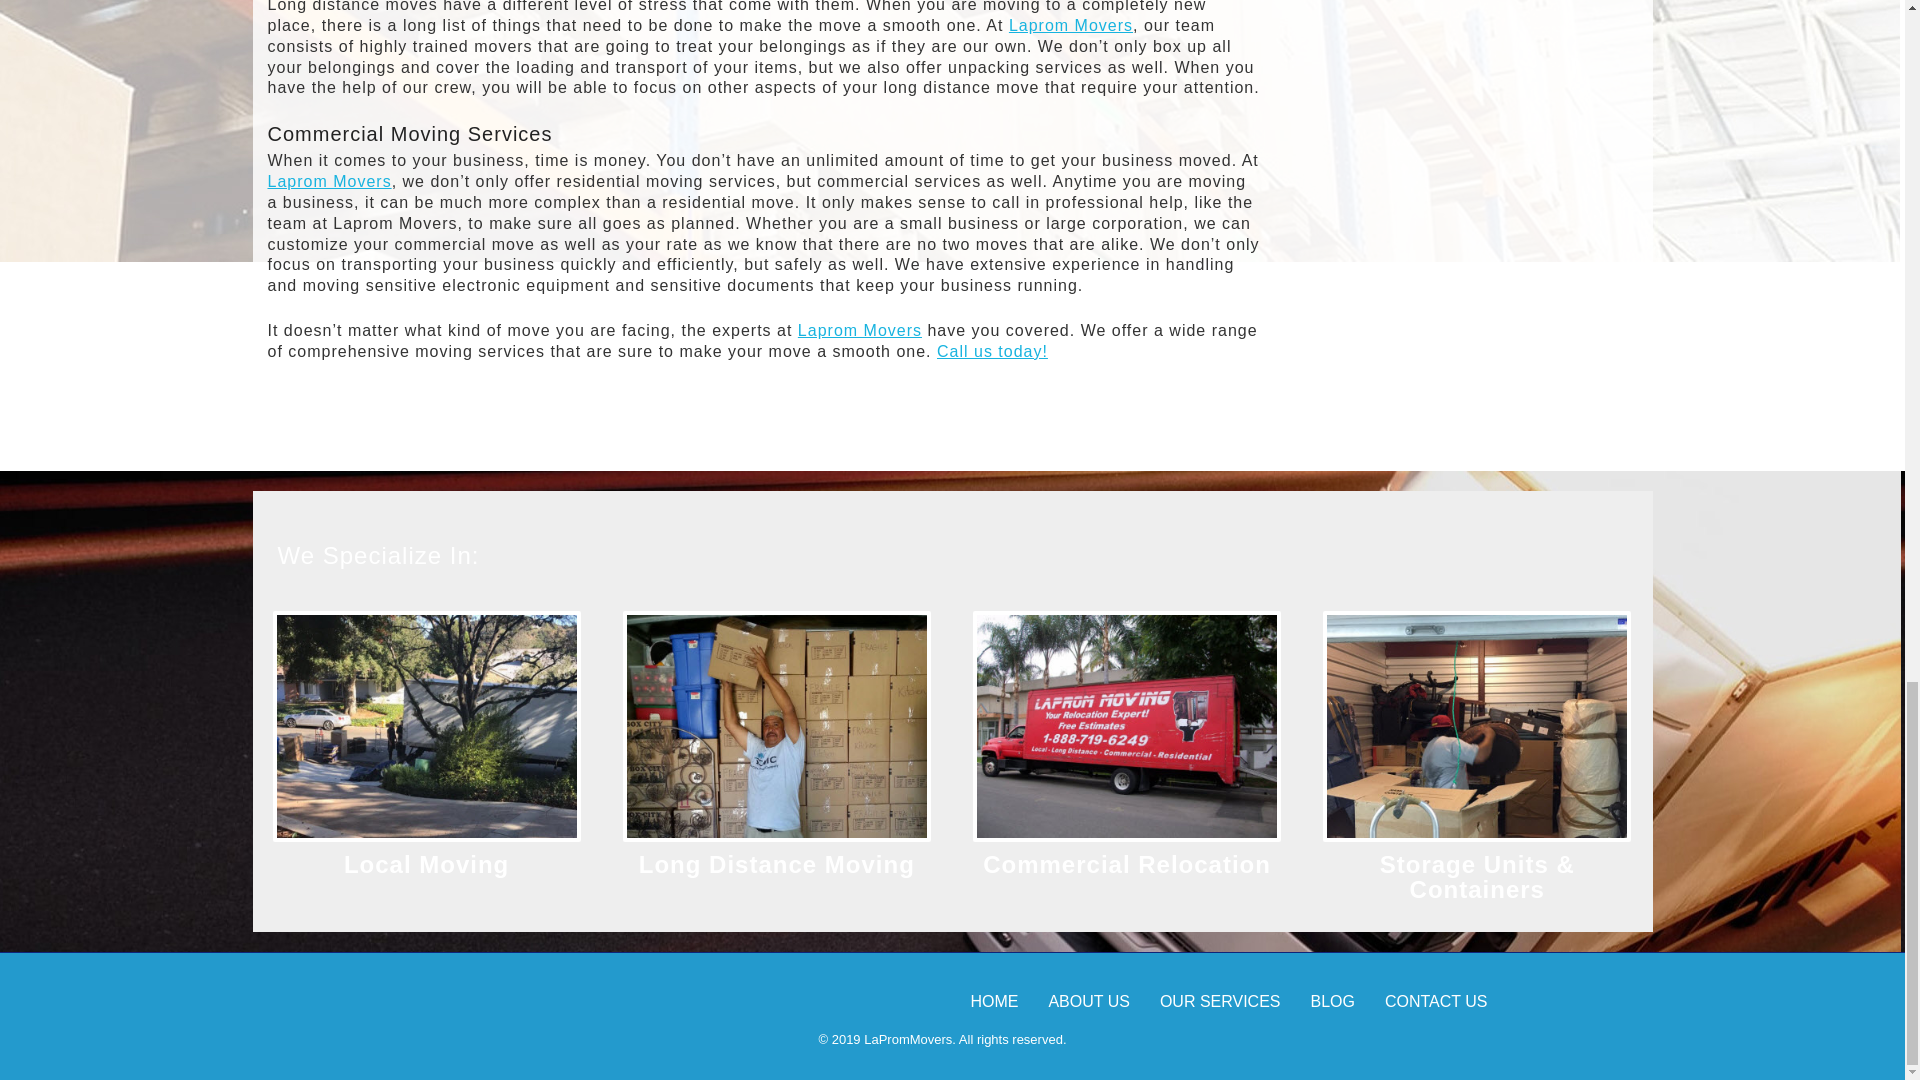  I want to click on Laprom Movers, so click(860, 330).